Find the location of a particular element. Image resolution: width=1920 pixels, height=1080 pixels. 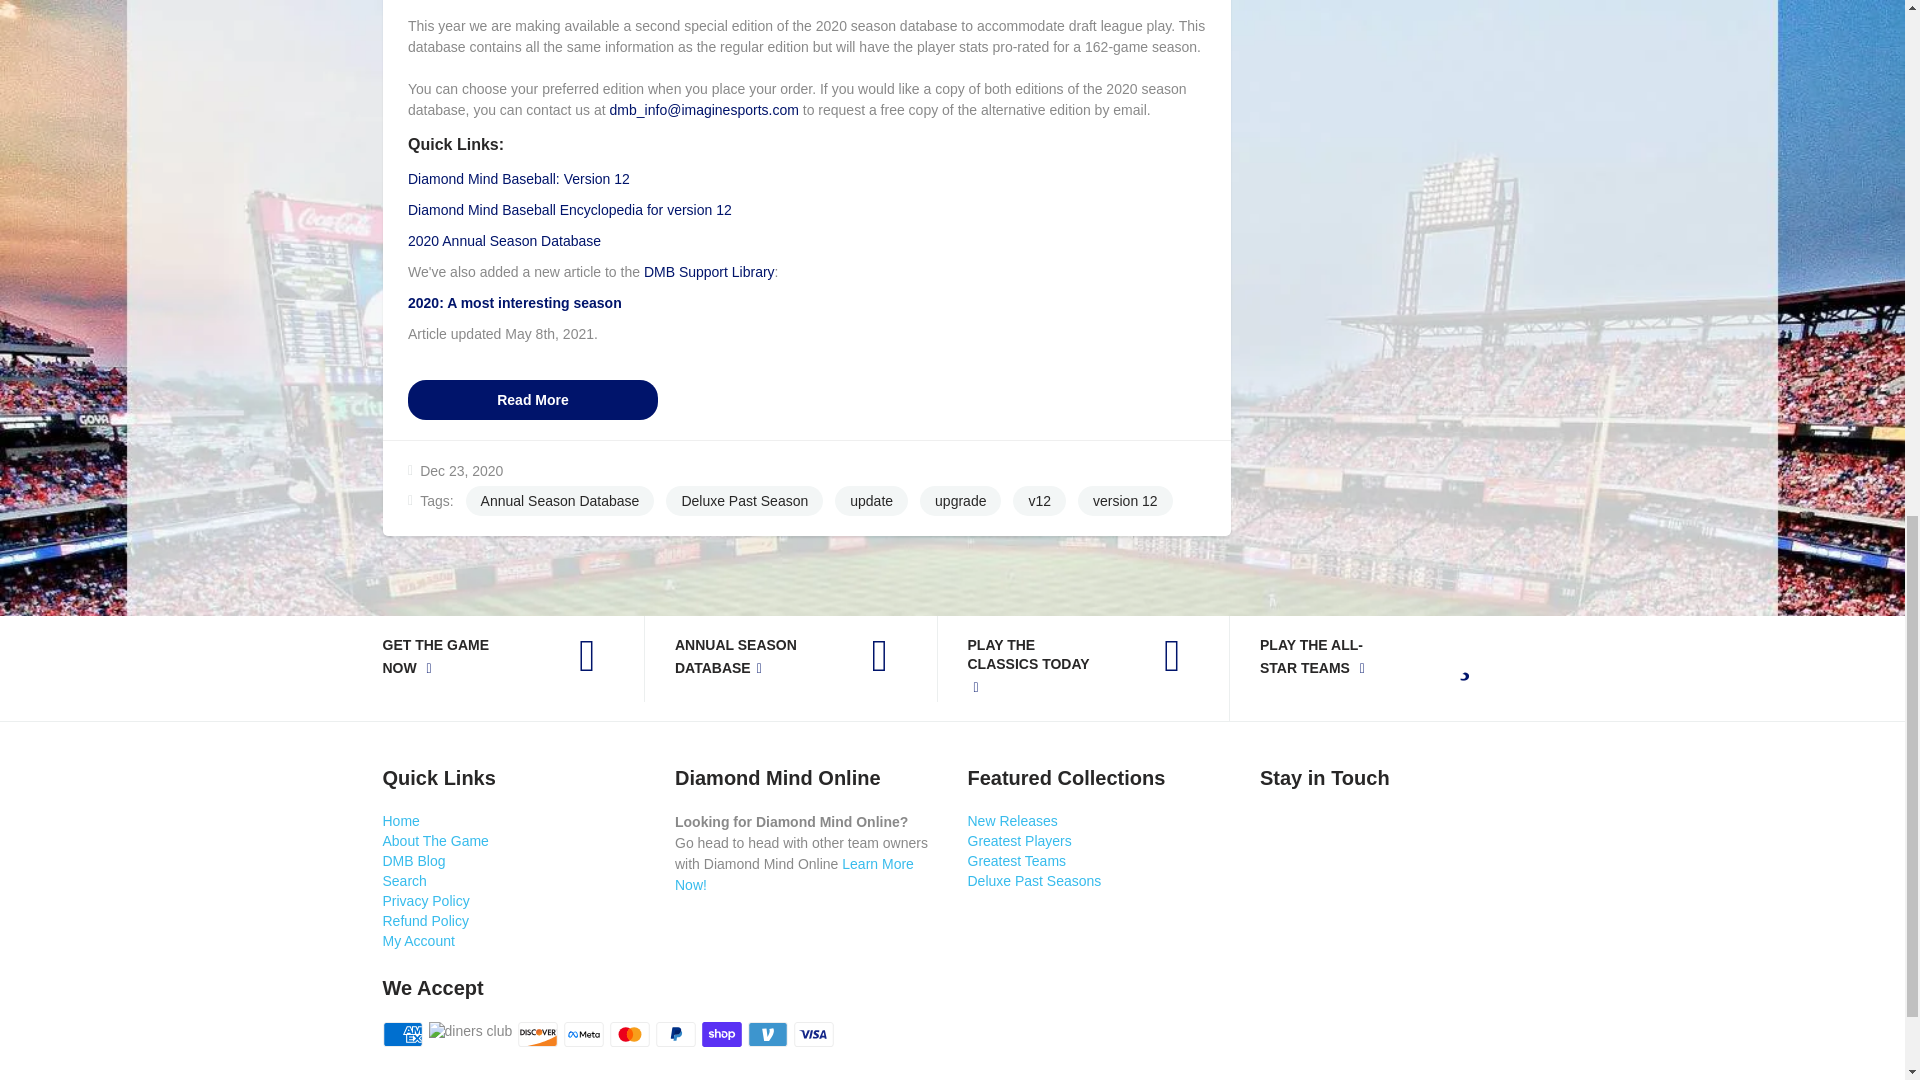

2020: A most interesting season is located at coordinates (514, 302).